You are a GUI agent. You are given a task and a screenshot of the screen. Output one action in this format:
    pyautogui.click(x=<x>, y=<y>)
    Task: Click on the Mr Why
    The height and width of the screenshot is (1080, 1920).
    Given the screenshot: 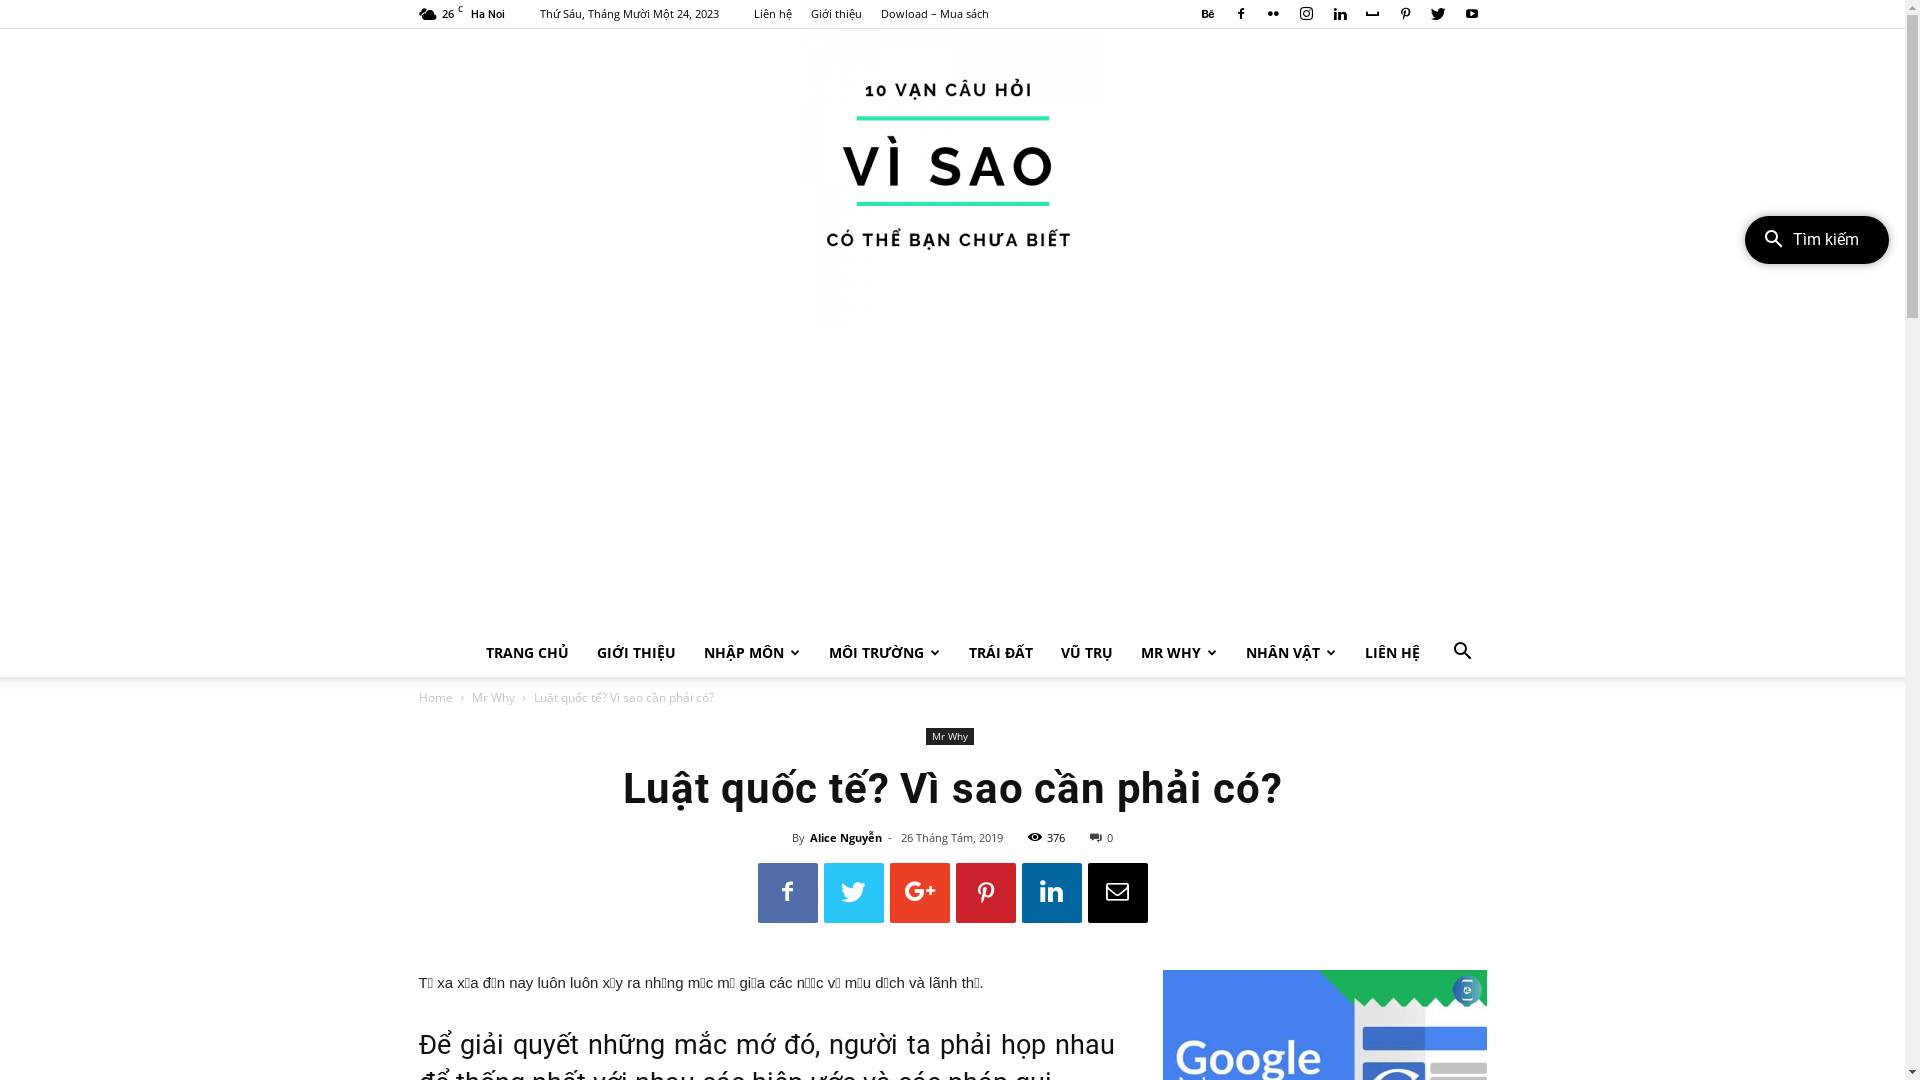 What is the action you would take?
    pyautogui.click(x=494, y=698)
    